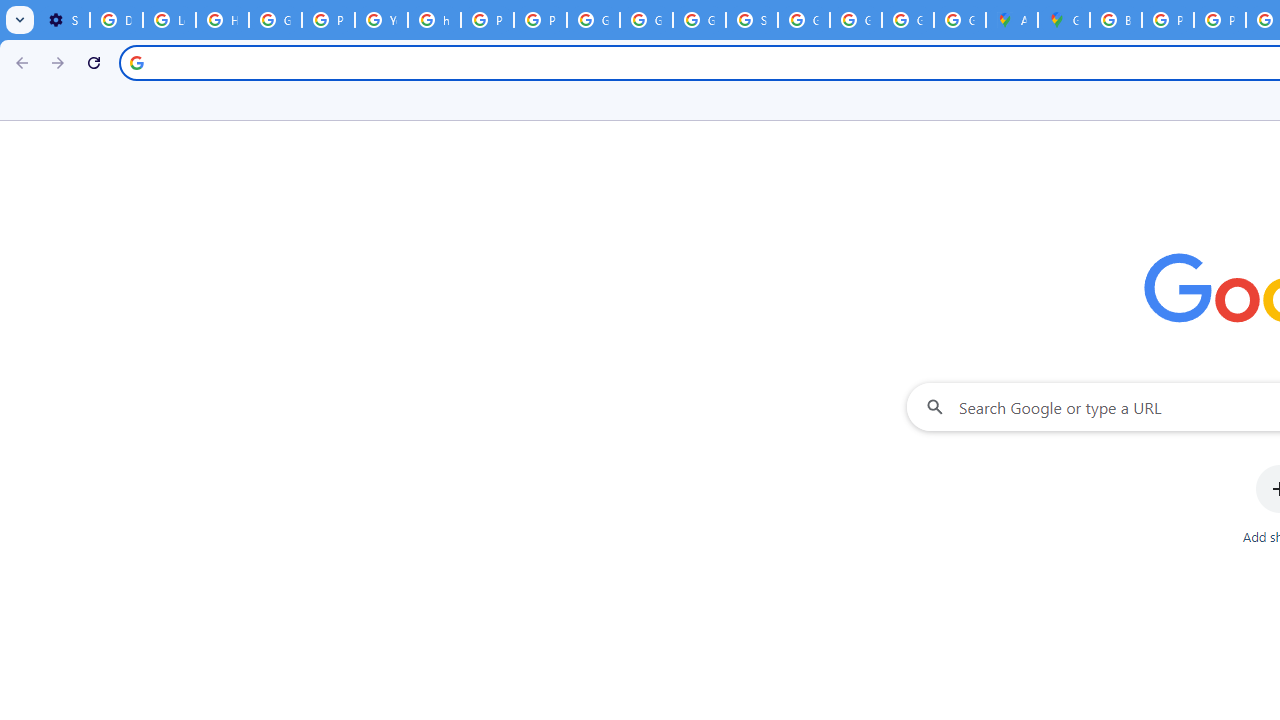  What do you see at coordinates (116, 20) in the screenshot?
I see `Delete photos & videos - Computer - Google Photos Help` at bounding box center [116, 20].